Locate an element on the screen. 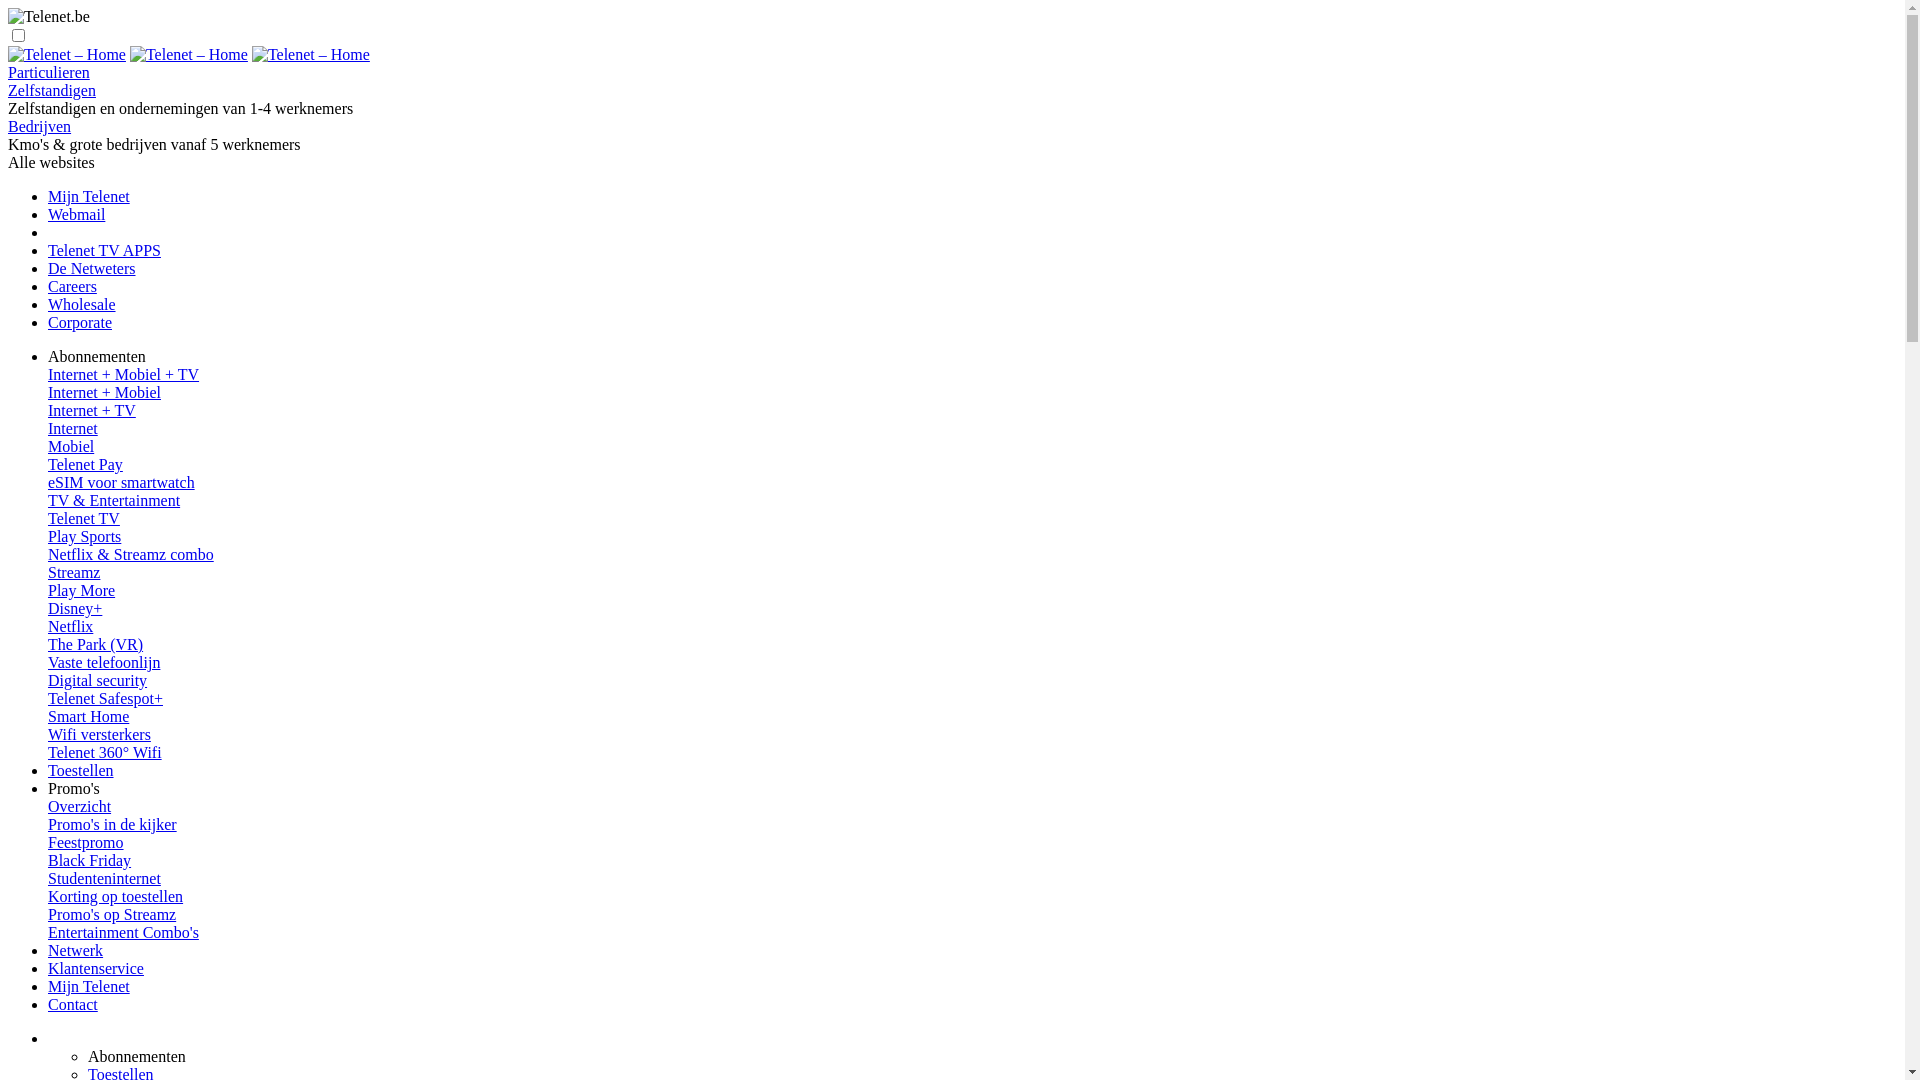 The height and width of the screenshot is (1080, 1920). Zelfstandigen is located at coordinates (52, 90).